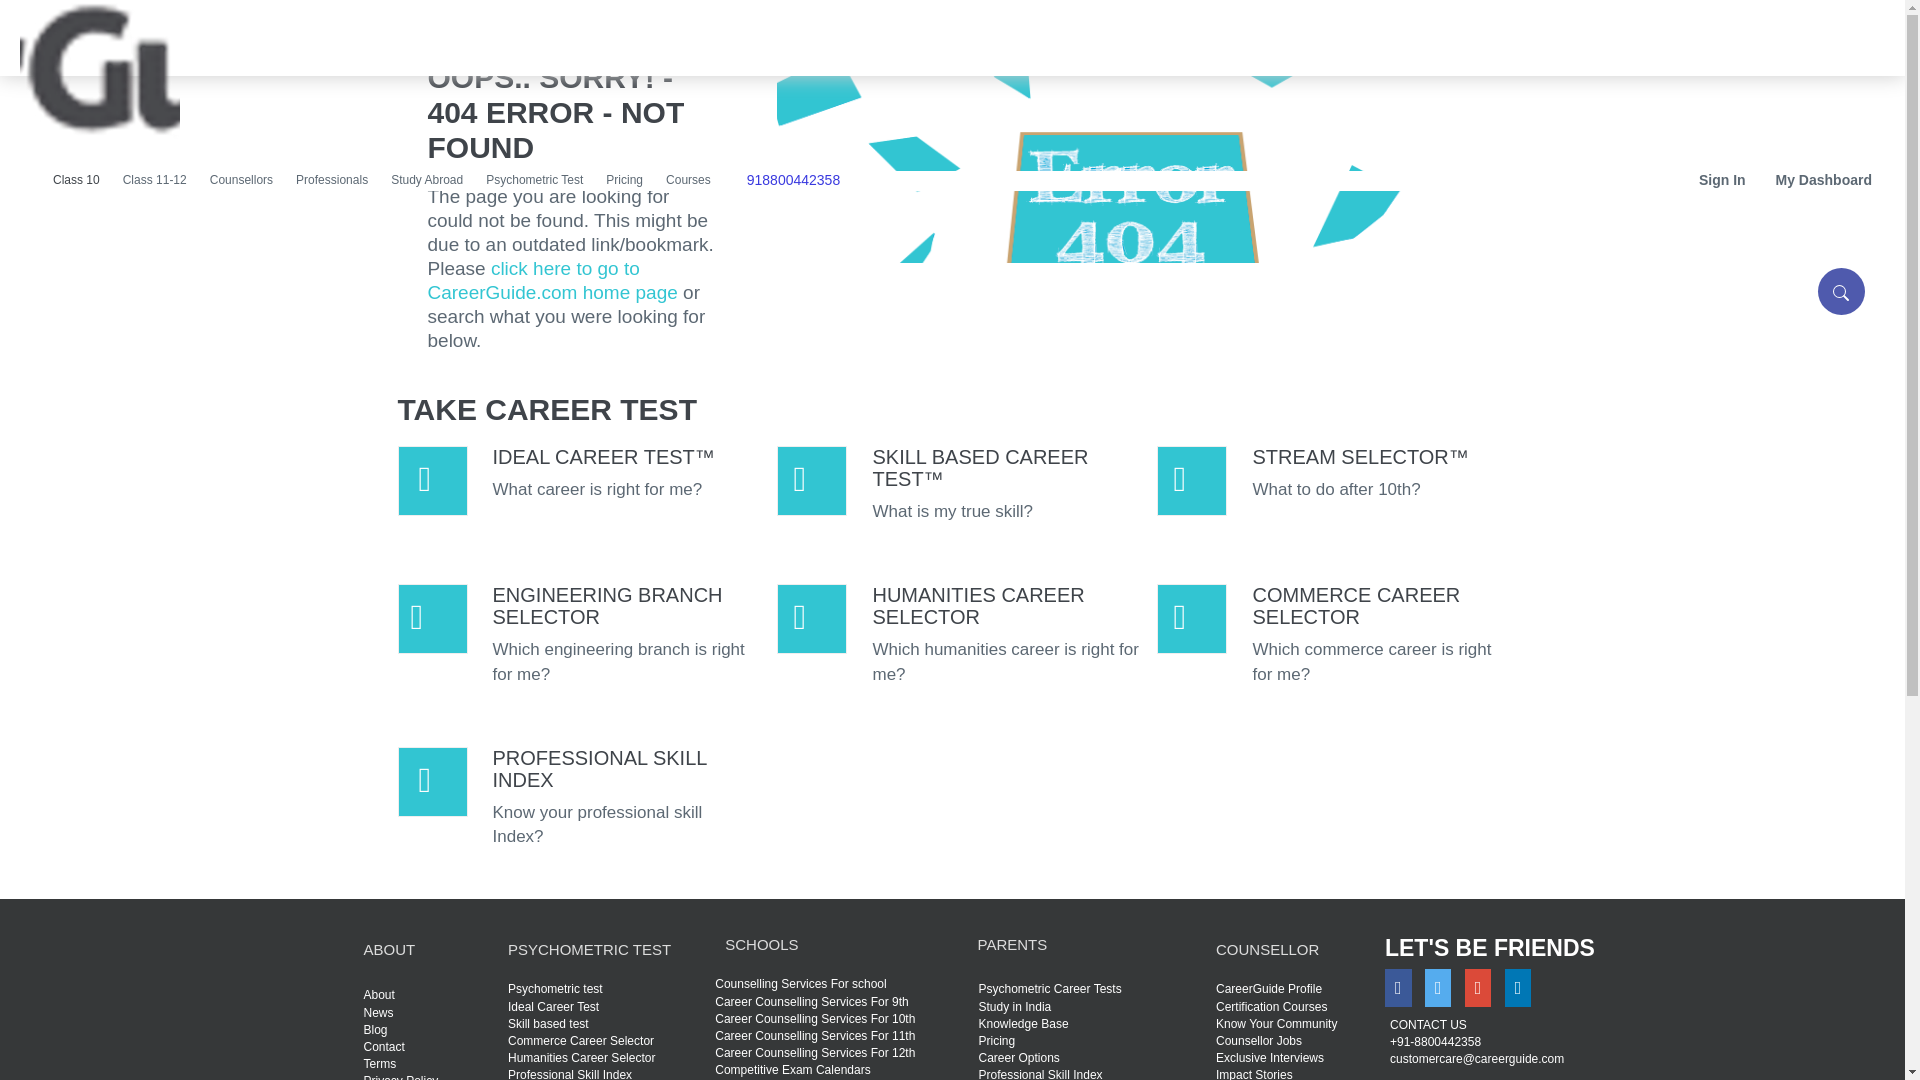 This screenshot has width=1920, height=1080. Describe the element at coordinates (536, 180) in the screenshot. I see `Psychometric Test` at that location.